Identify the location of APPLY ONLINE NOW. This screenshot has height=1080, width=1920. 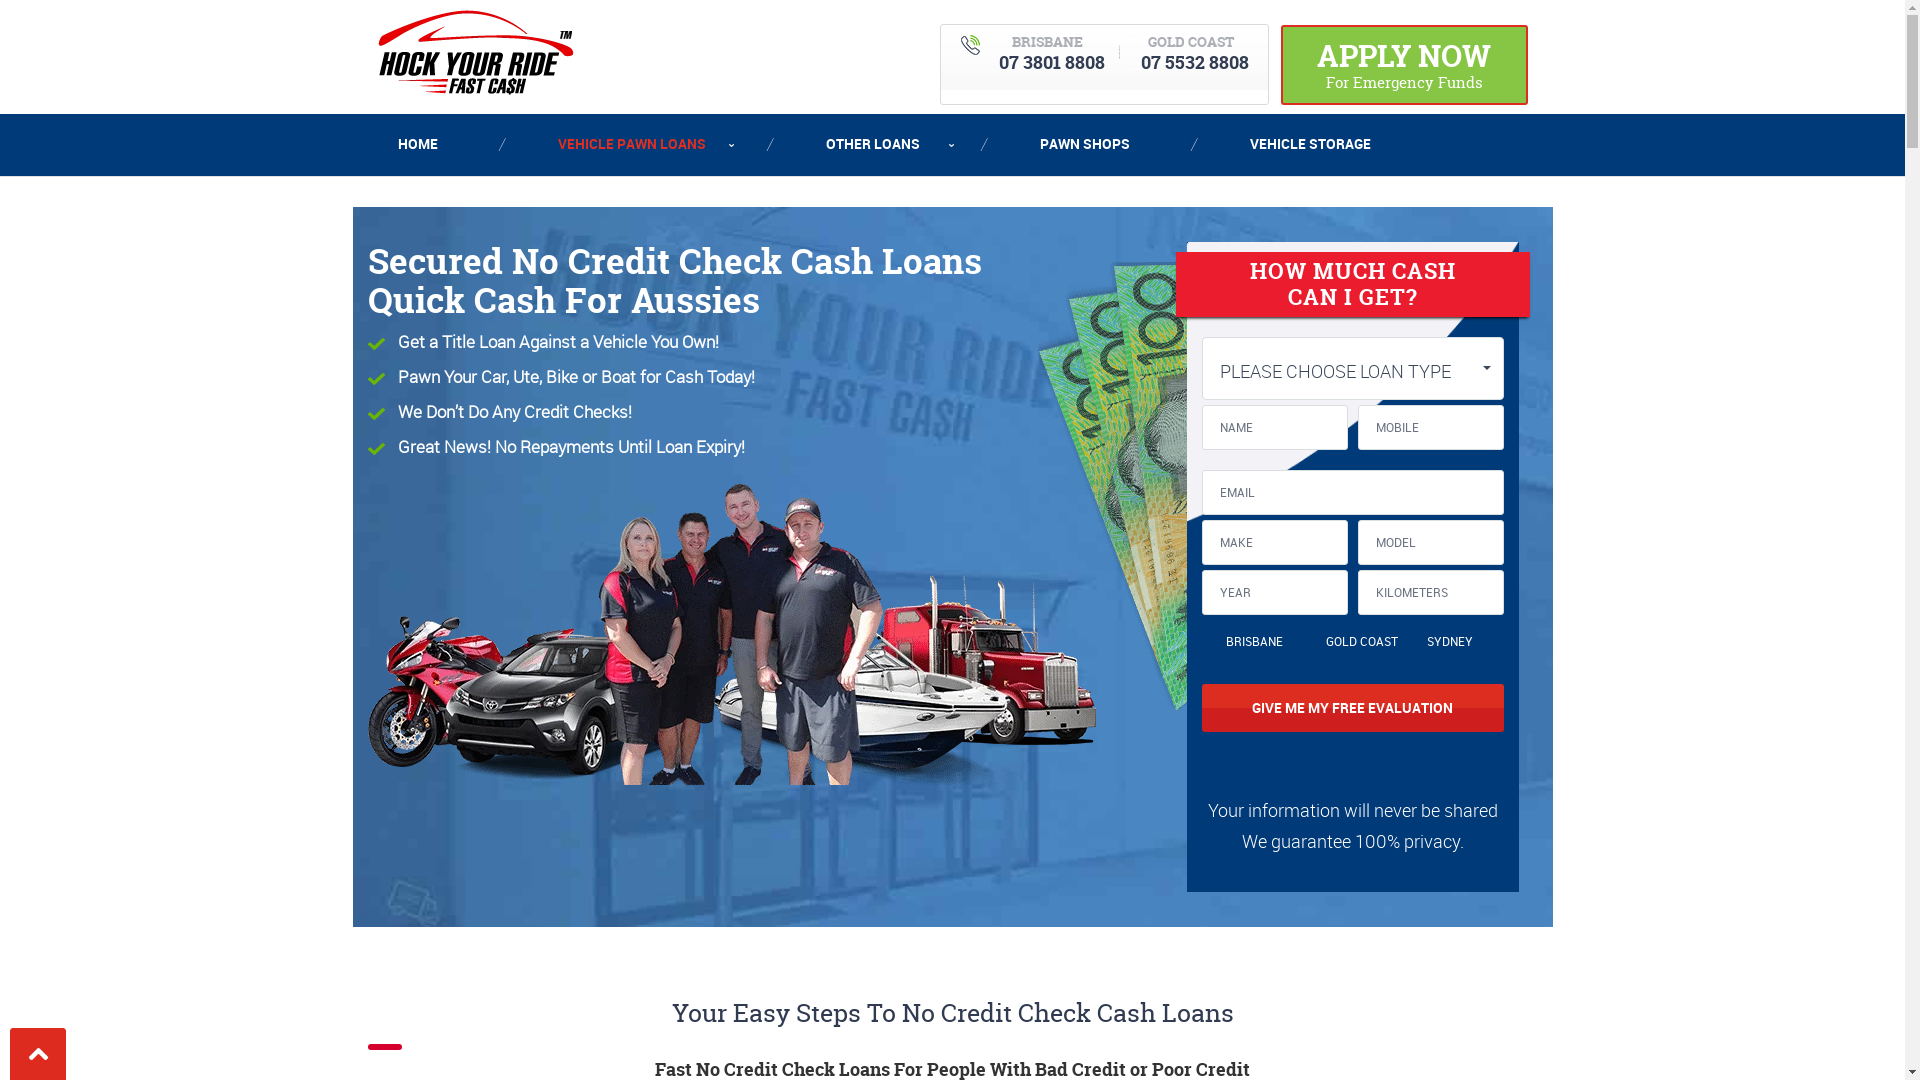
(504, 204).